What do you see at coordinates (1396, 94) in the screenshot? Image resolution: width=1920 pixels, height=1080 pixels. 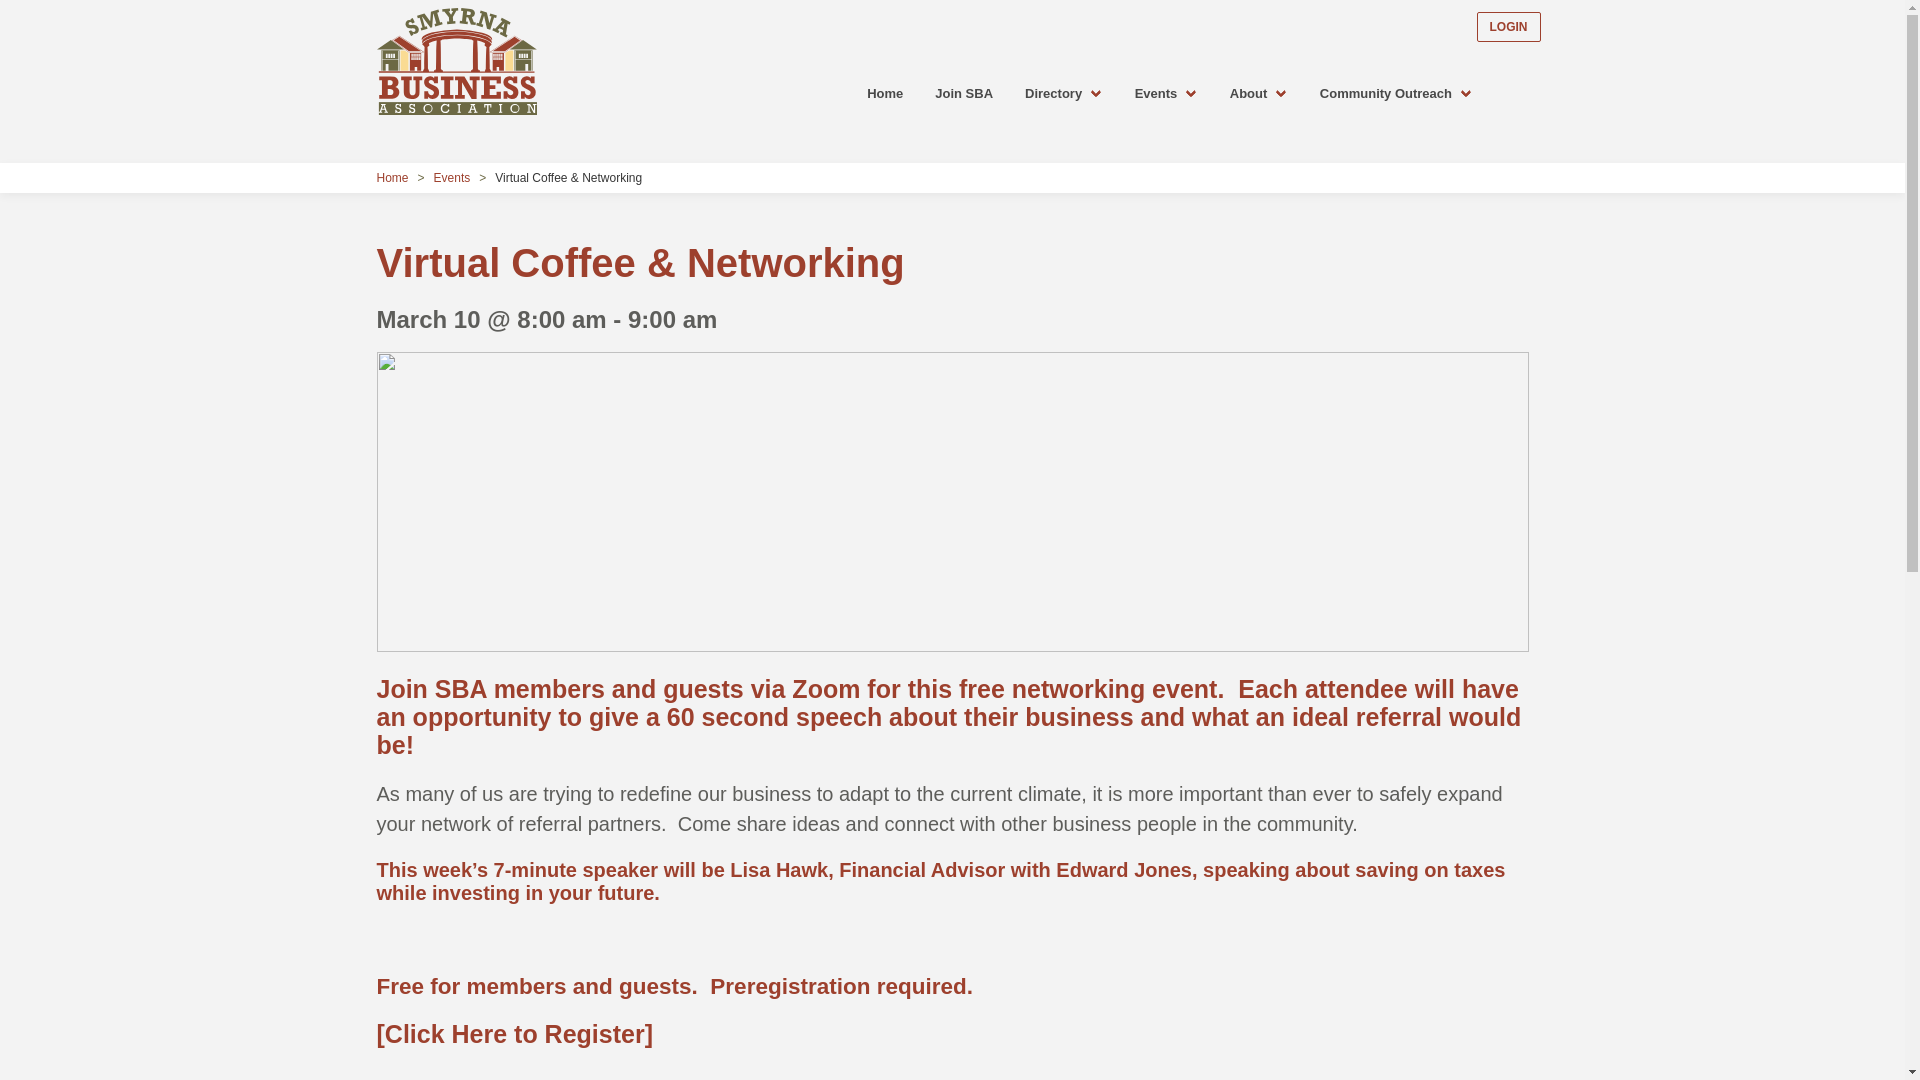 I see `Community Outreach` at bounding box center [1396, 94].